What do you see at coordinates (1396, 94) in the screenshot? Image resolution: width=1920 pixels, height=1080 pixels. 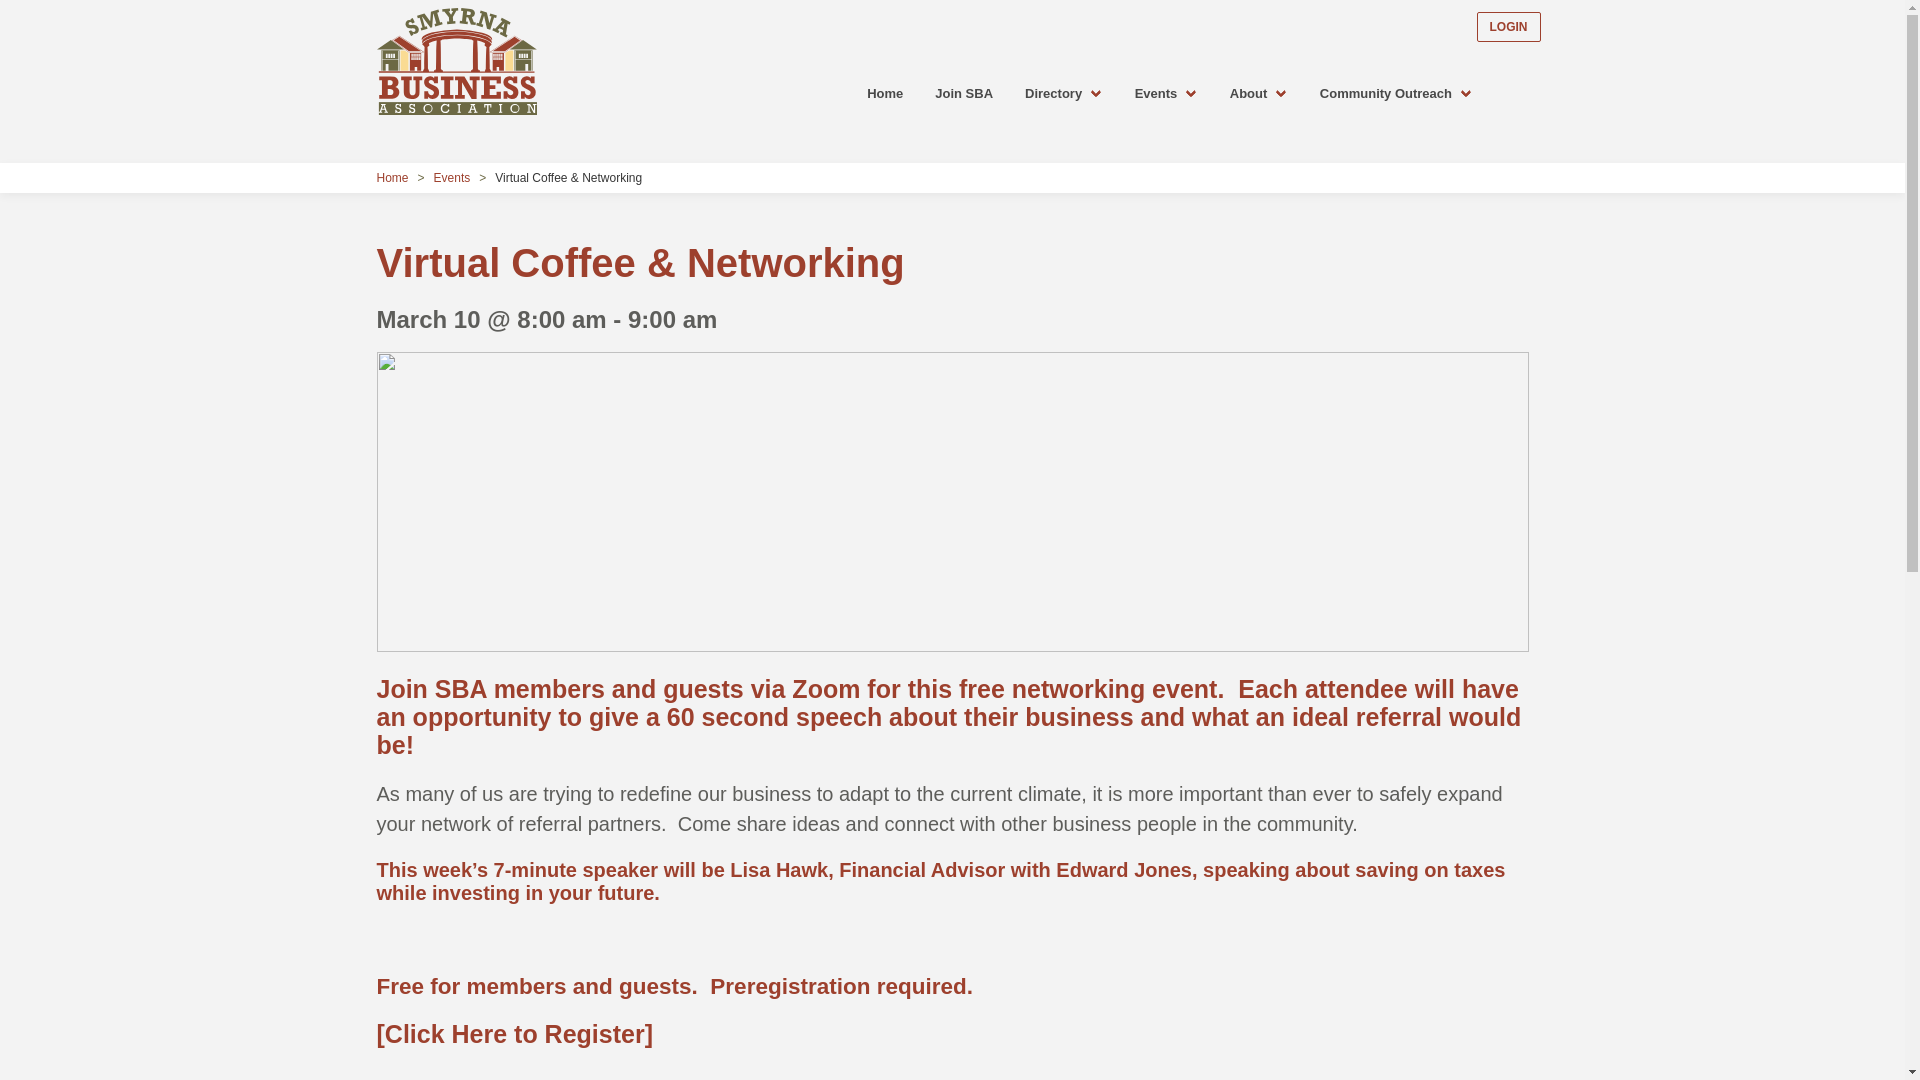 I see `Community Outreach` at bounding box center [1396, 94].